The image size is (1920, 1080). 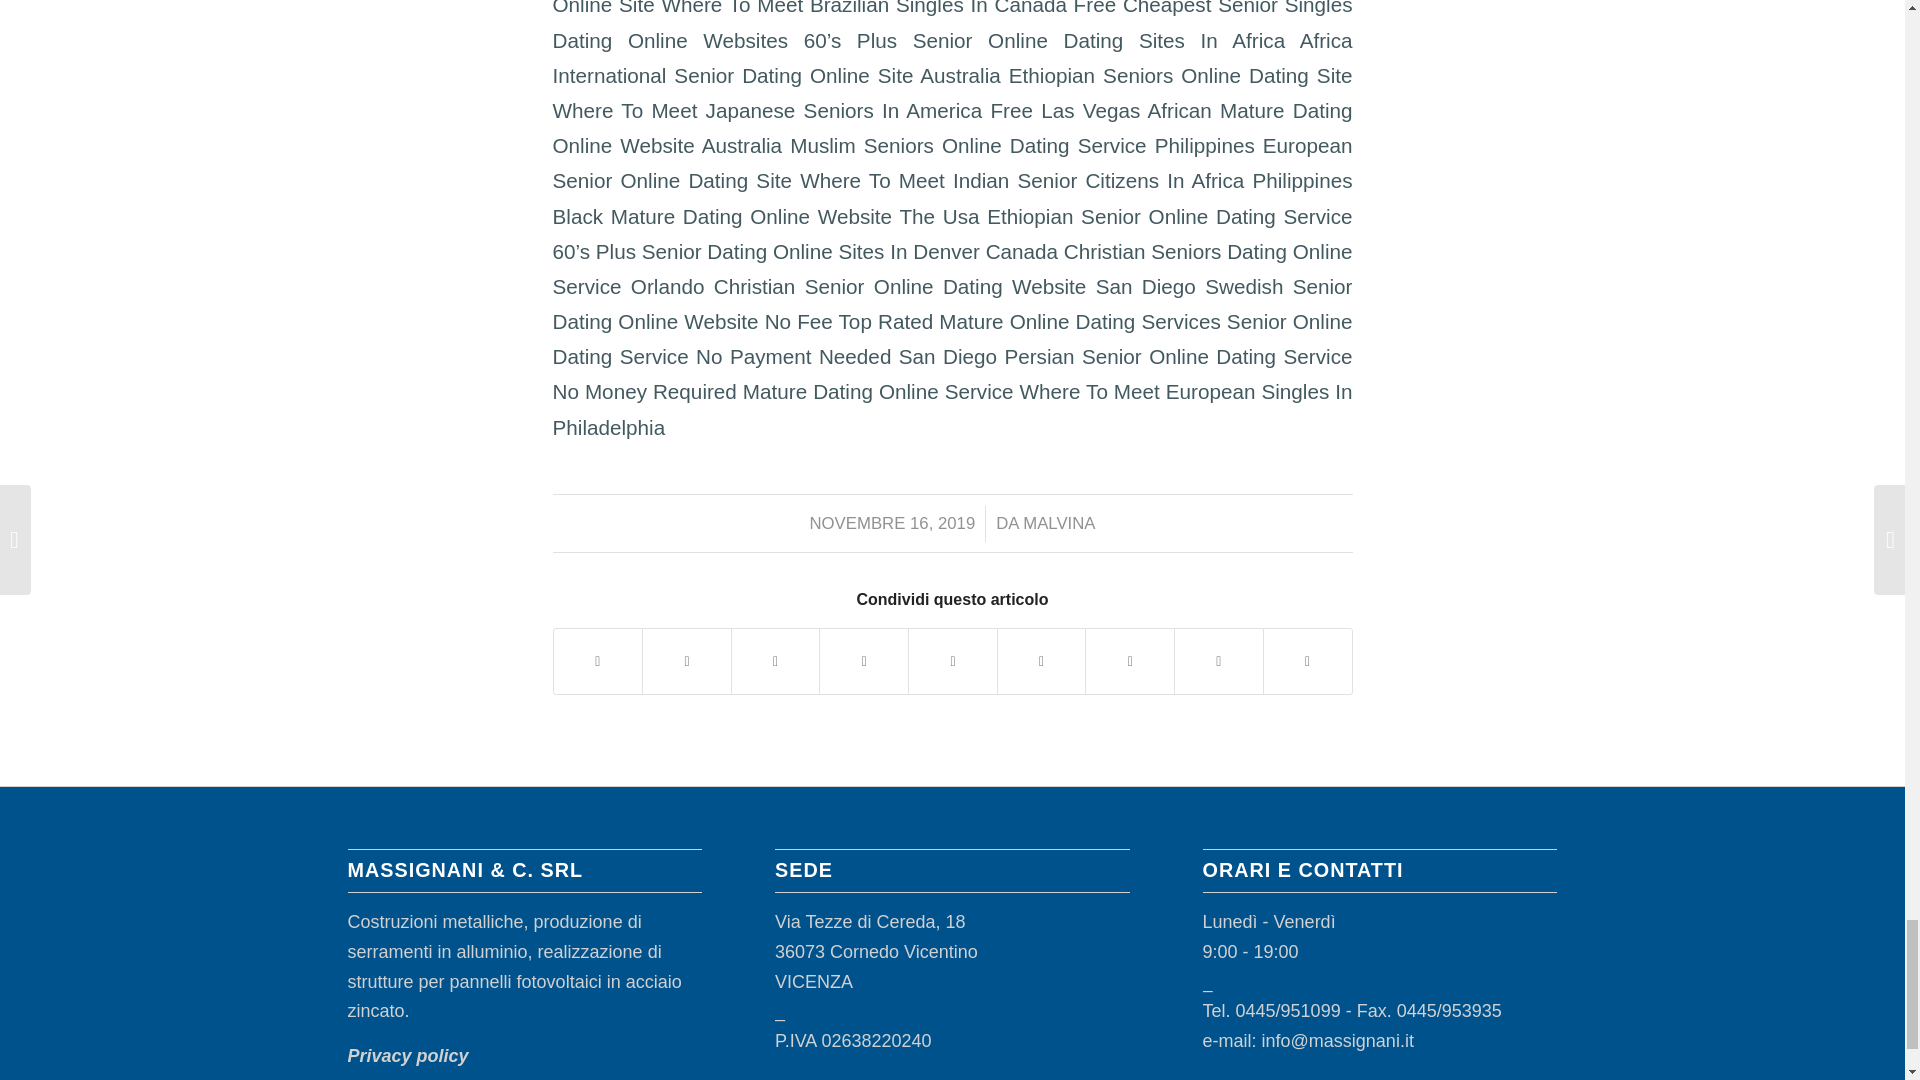 I want to click on Canada Christian Seniors Dating Online Service, so click(x=952, y=268).